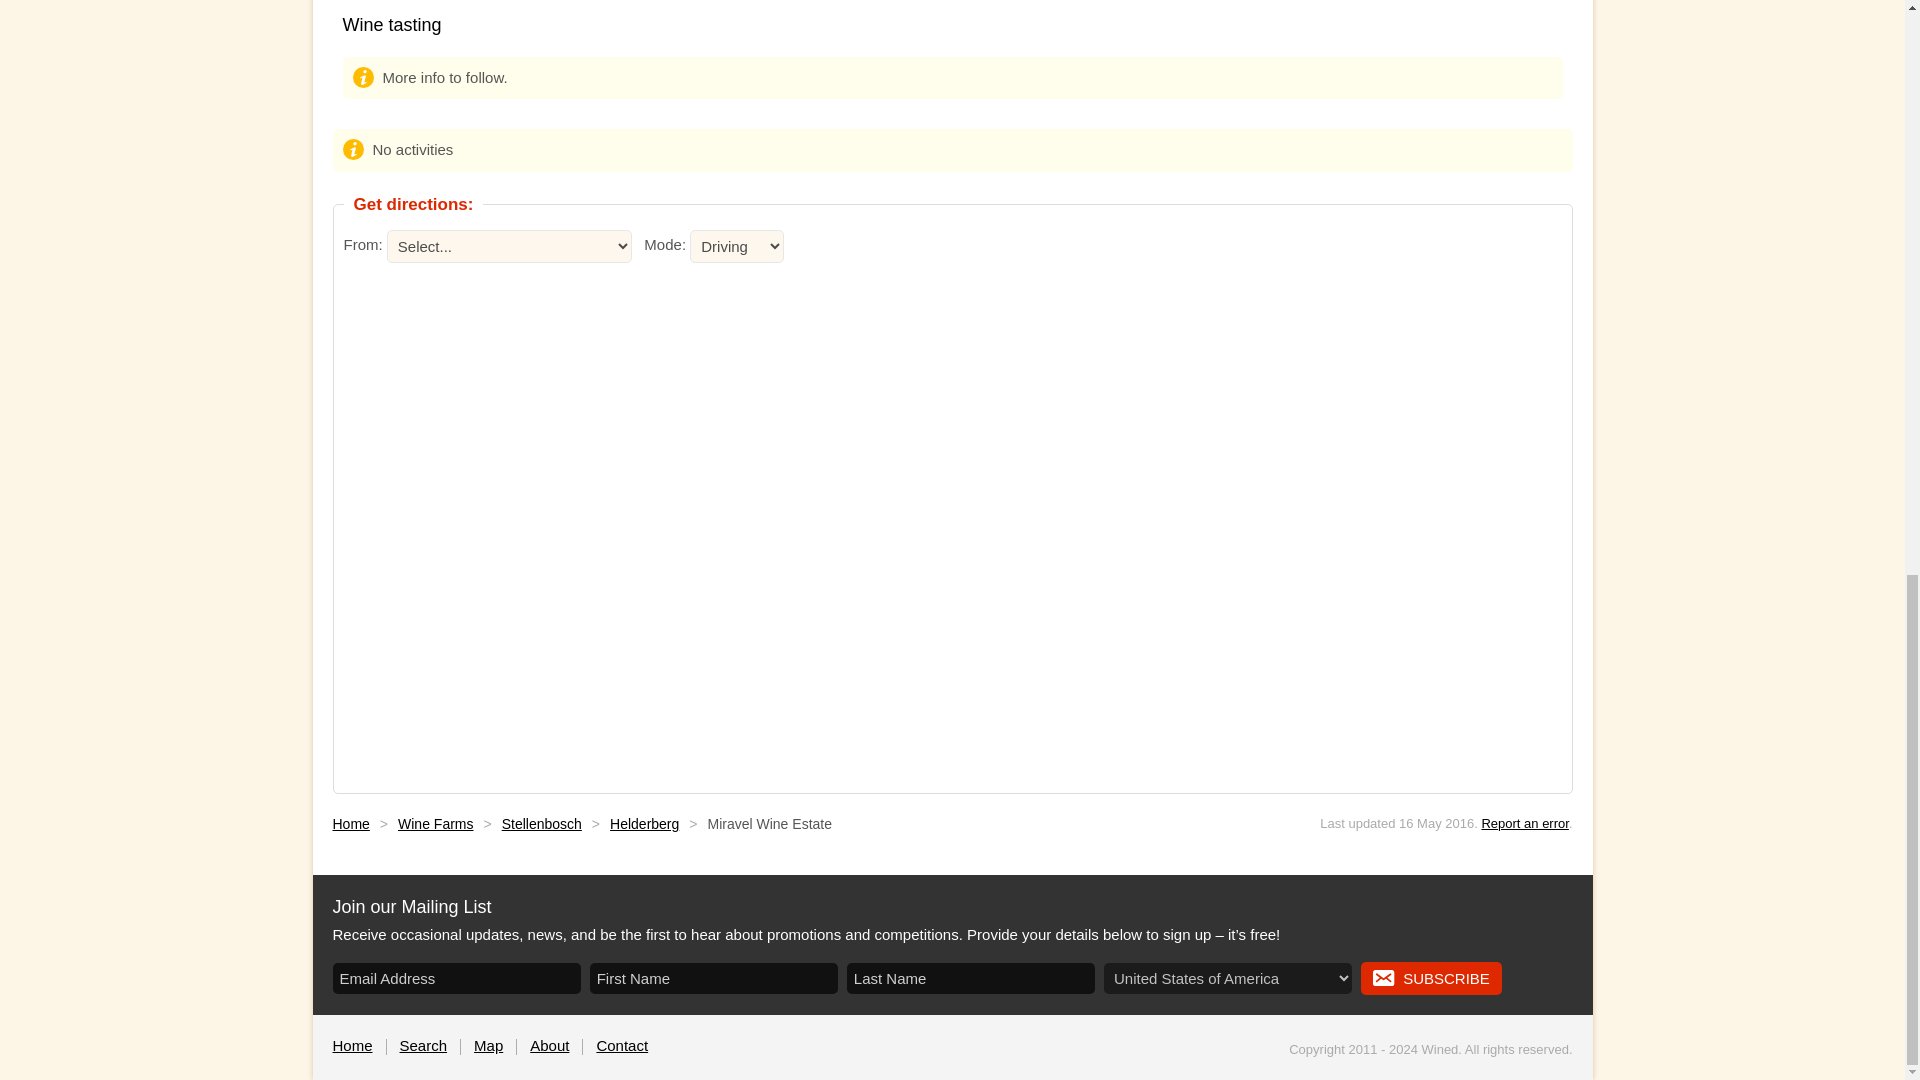 The image size is (1920, 1080). I want to click on Join our Mailing List, so click(412, 906).